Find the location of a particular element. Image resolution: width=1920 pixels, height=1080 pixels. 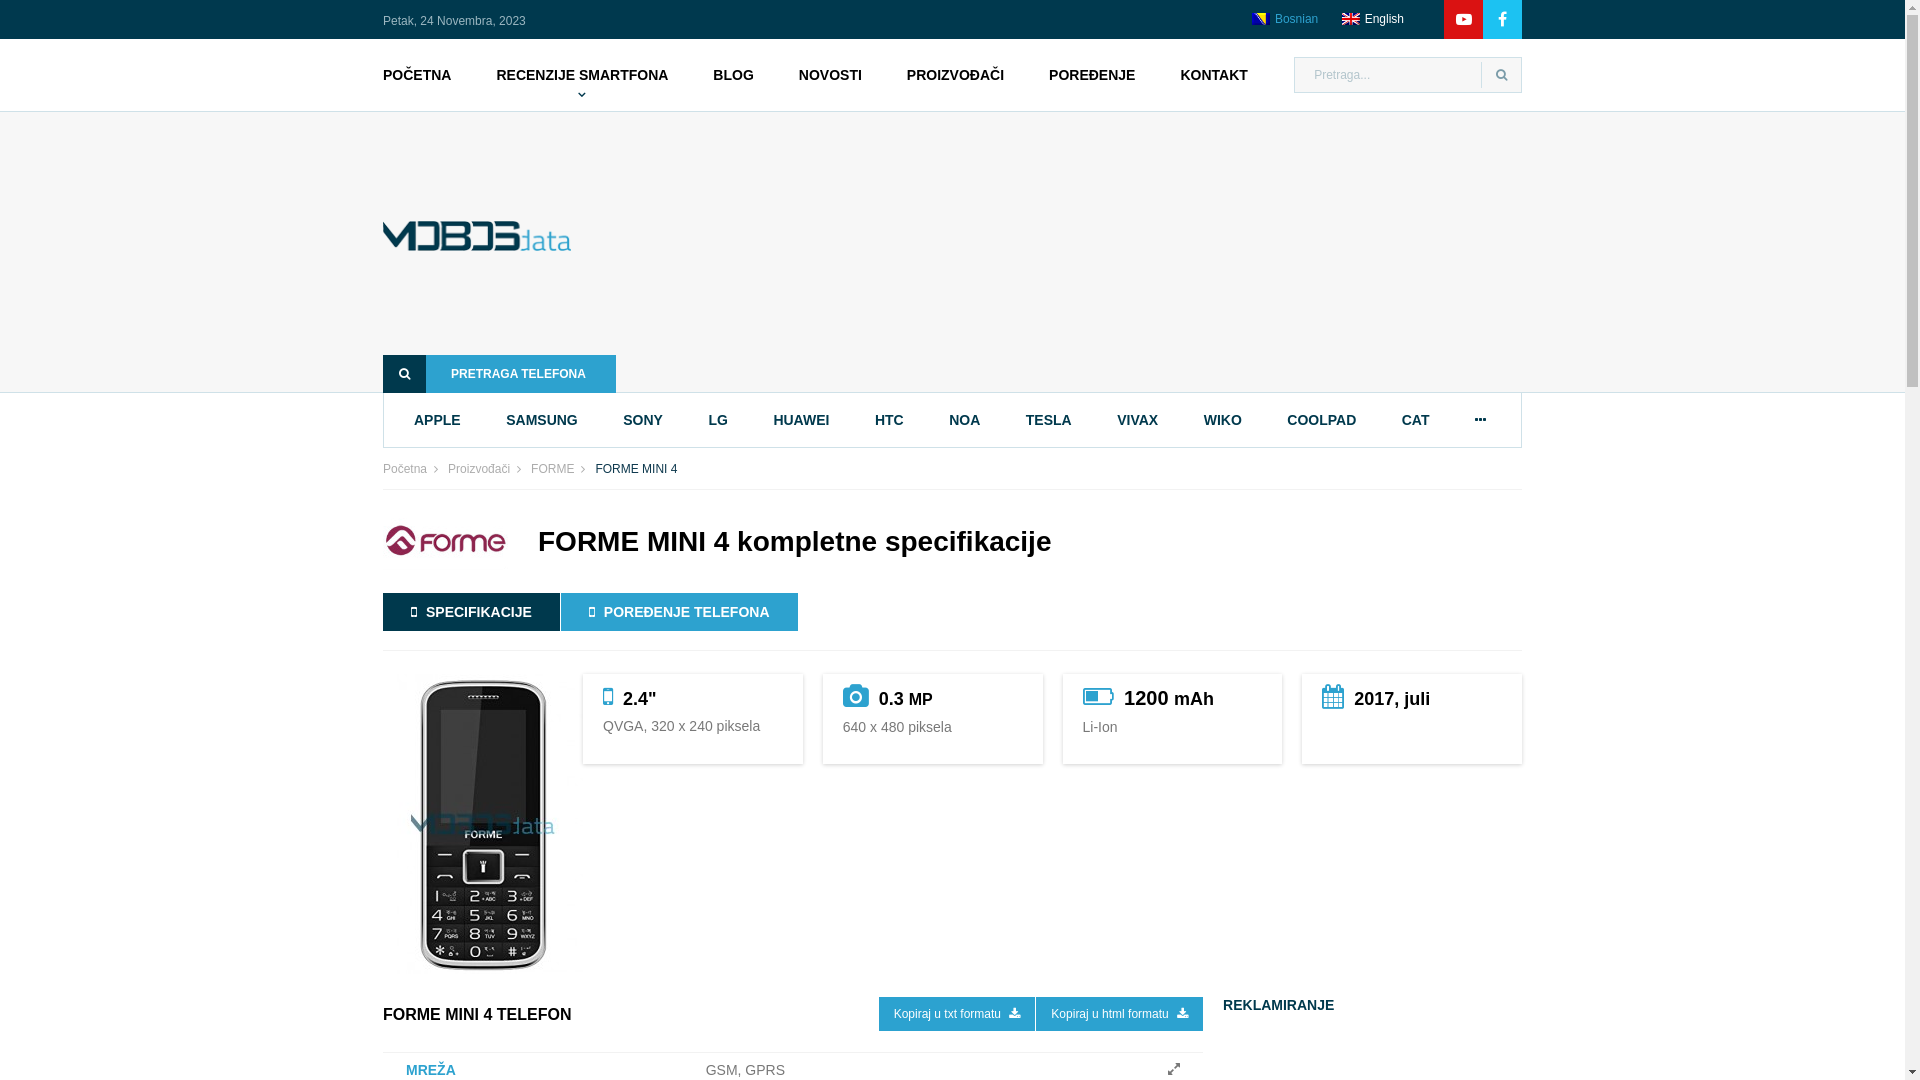

COOLPAD is located at coordinates (1324, 420).